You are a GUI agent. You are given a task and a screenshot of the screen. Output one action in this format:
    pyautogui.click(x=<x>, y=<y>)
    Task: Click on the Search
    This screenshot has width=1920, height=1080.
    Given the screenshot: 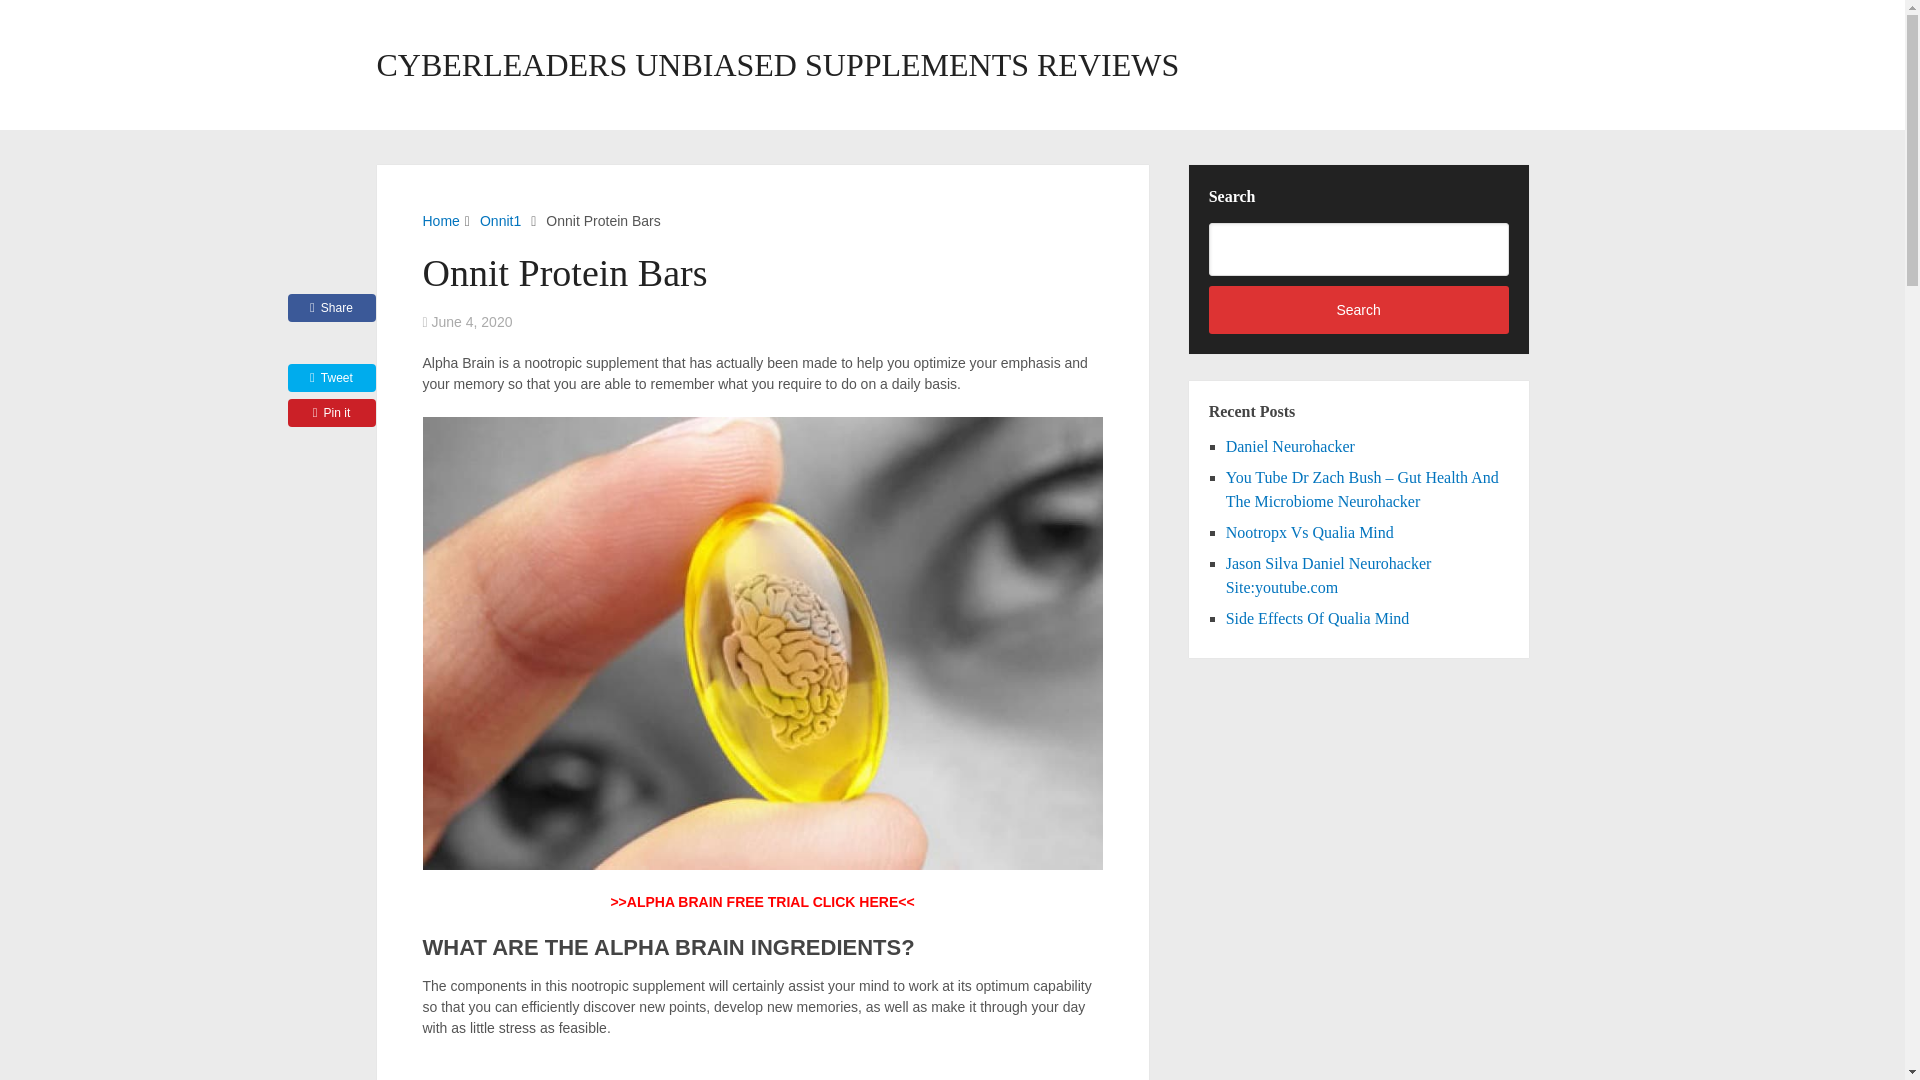 What is the action you would take?
    pyautogui.click(x=1359, y=310)
    